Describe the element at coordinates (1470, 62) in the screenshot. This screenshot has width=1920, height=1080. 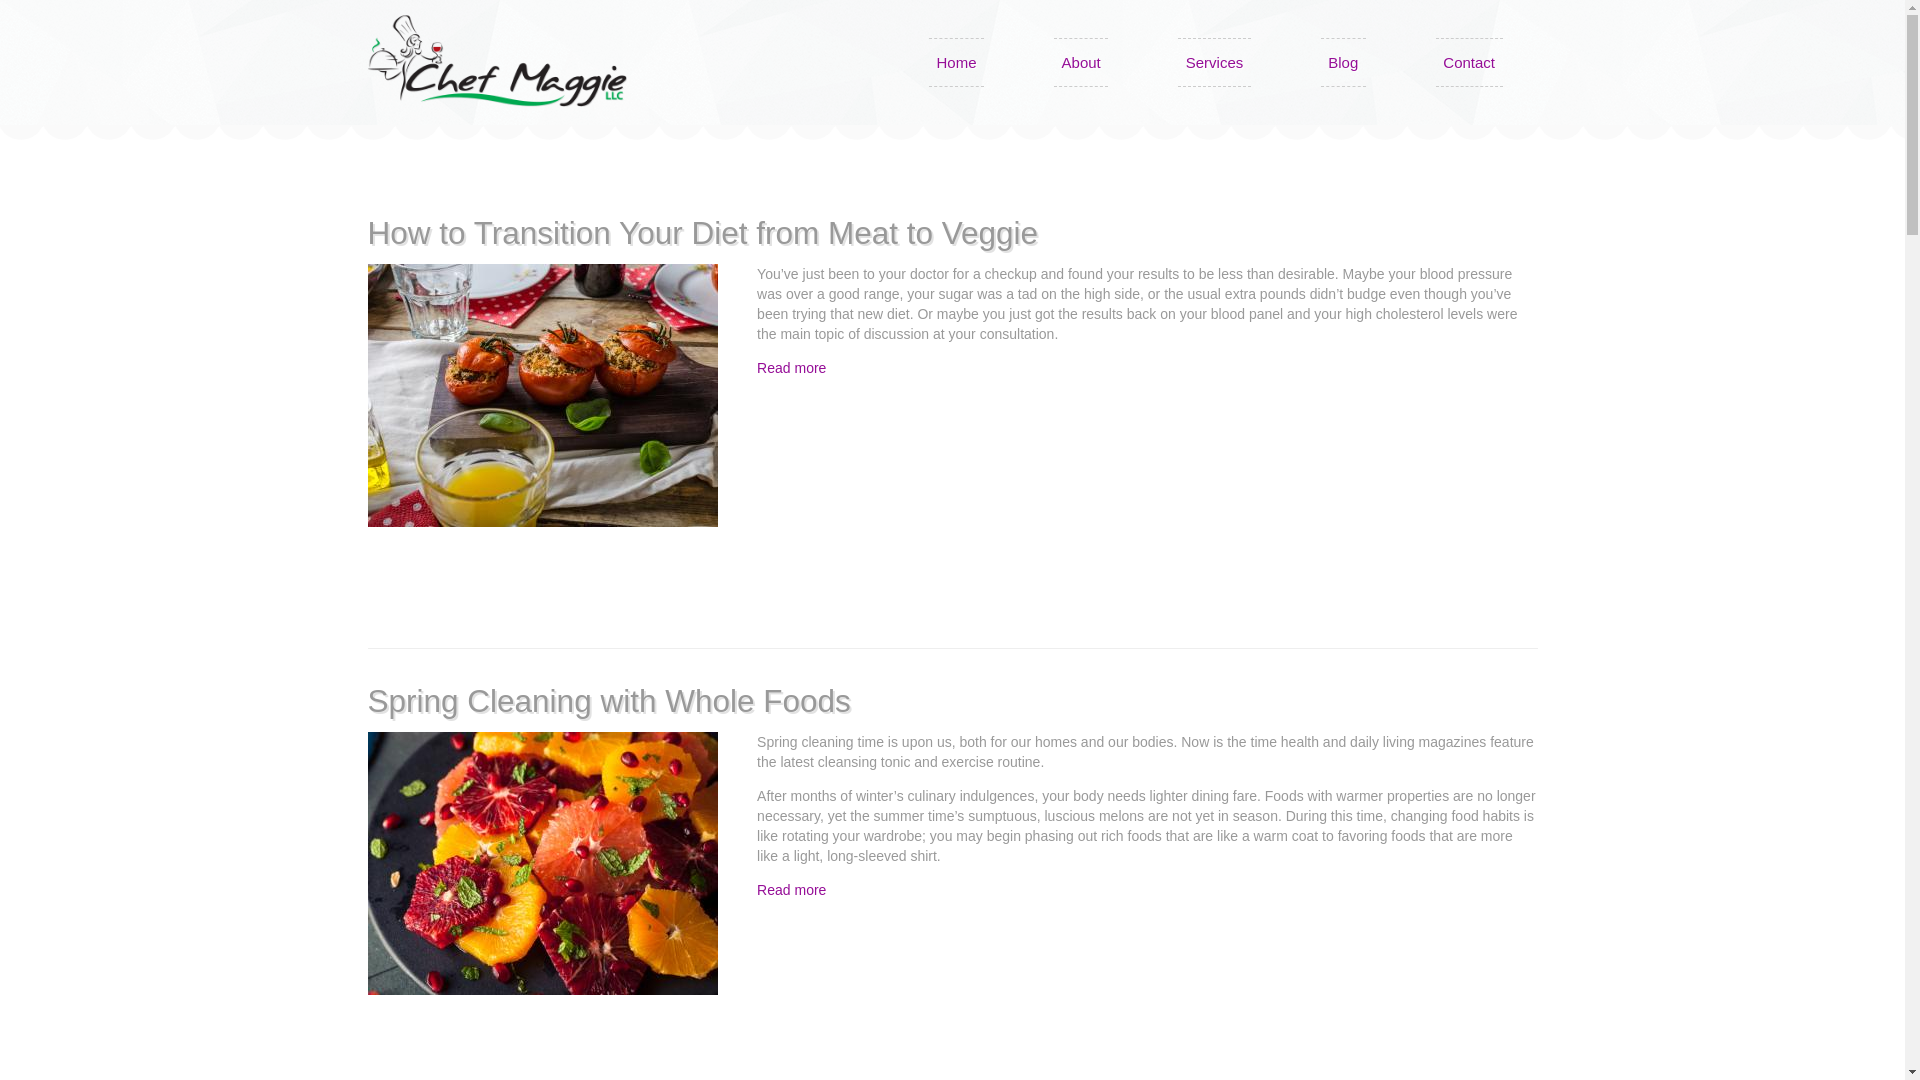
I see `Contact` at that location.